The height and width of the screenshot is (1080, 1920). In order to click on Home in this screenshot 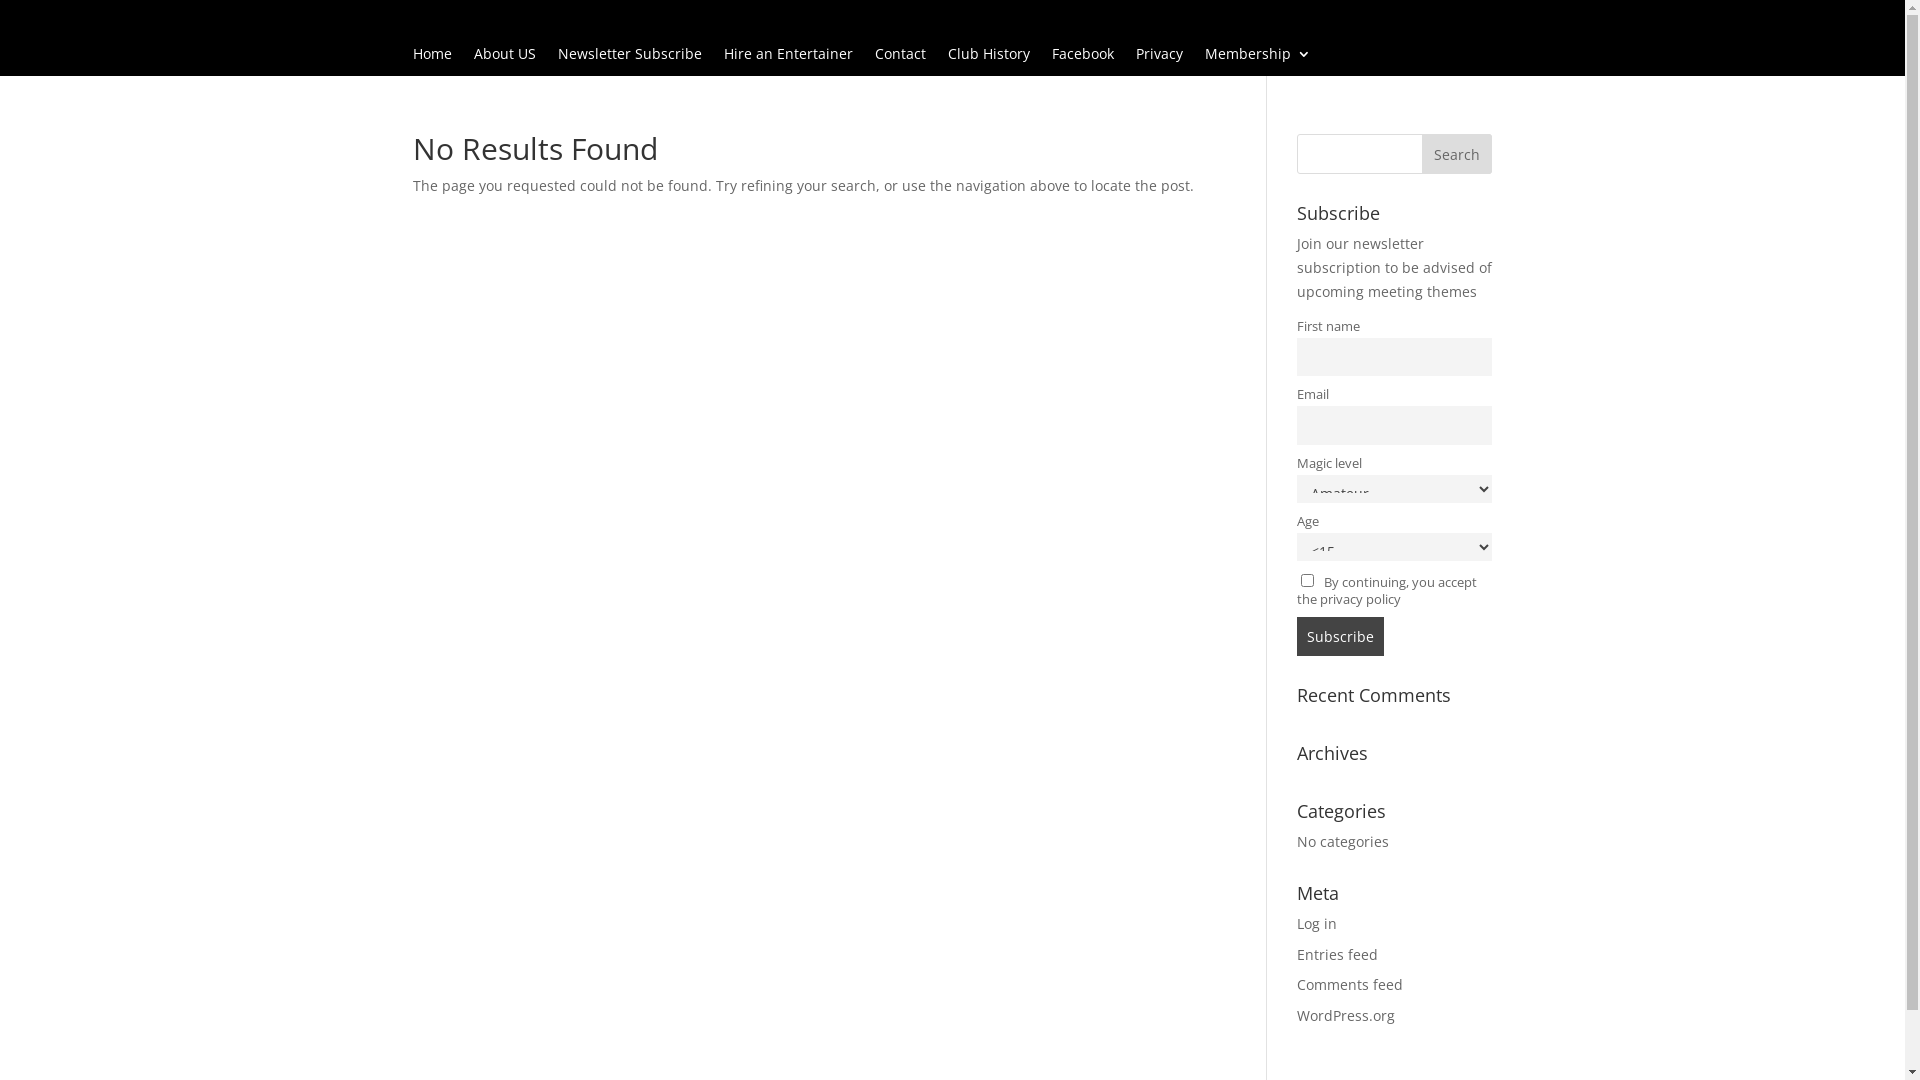, I will do `click(432, 58)`.